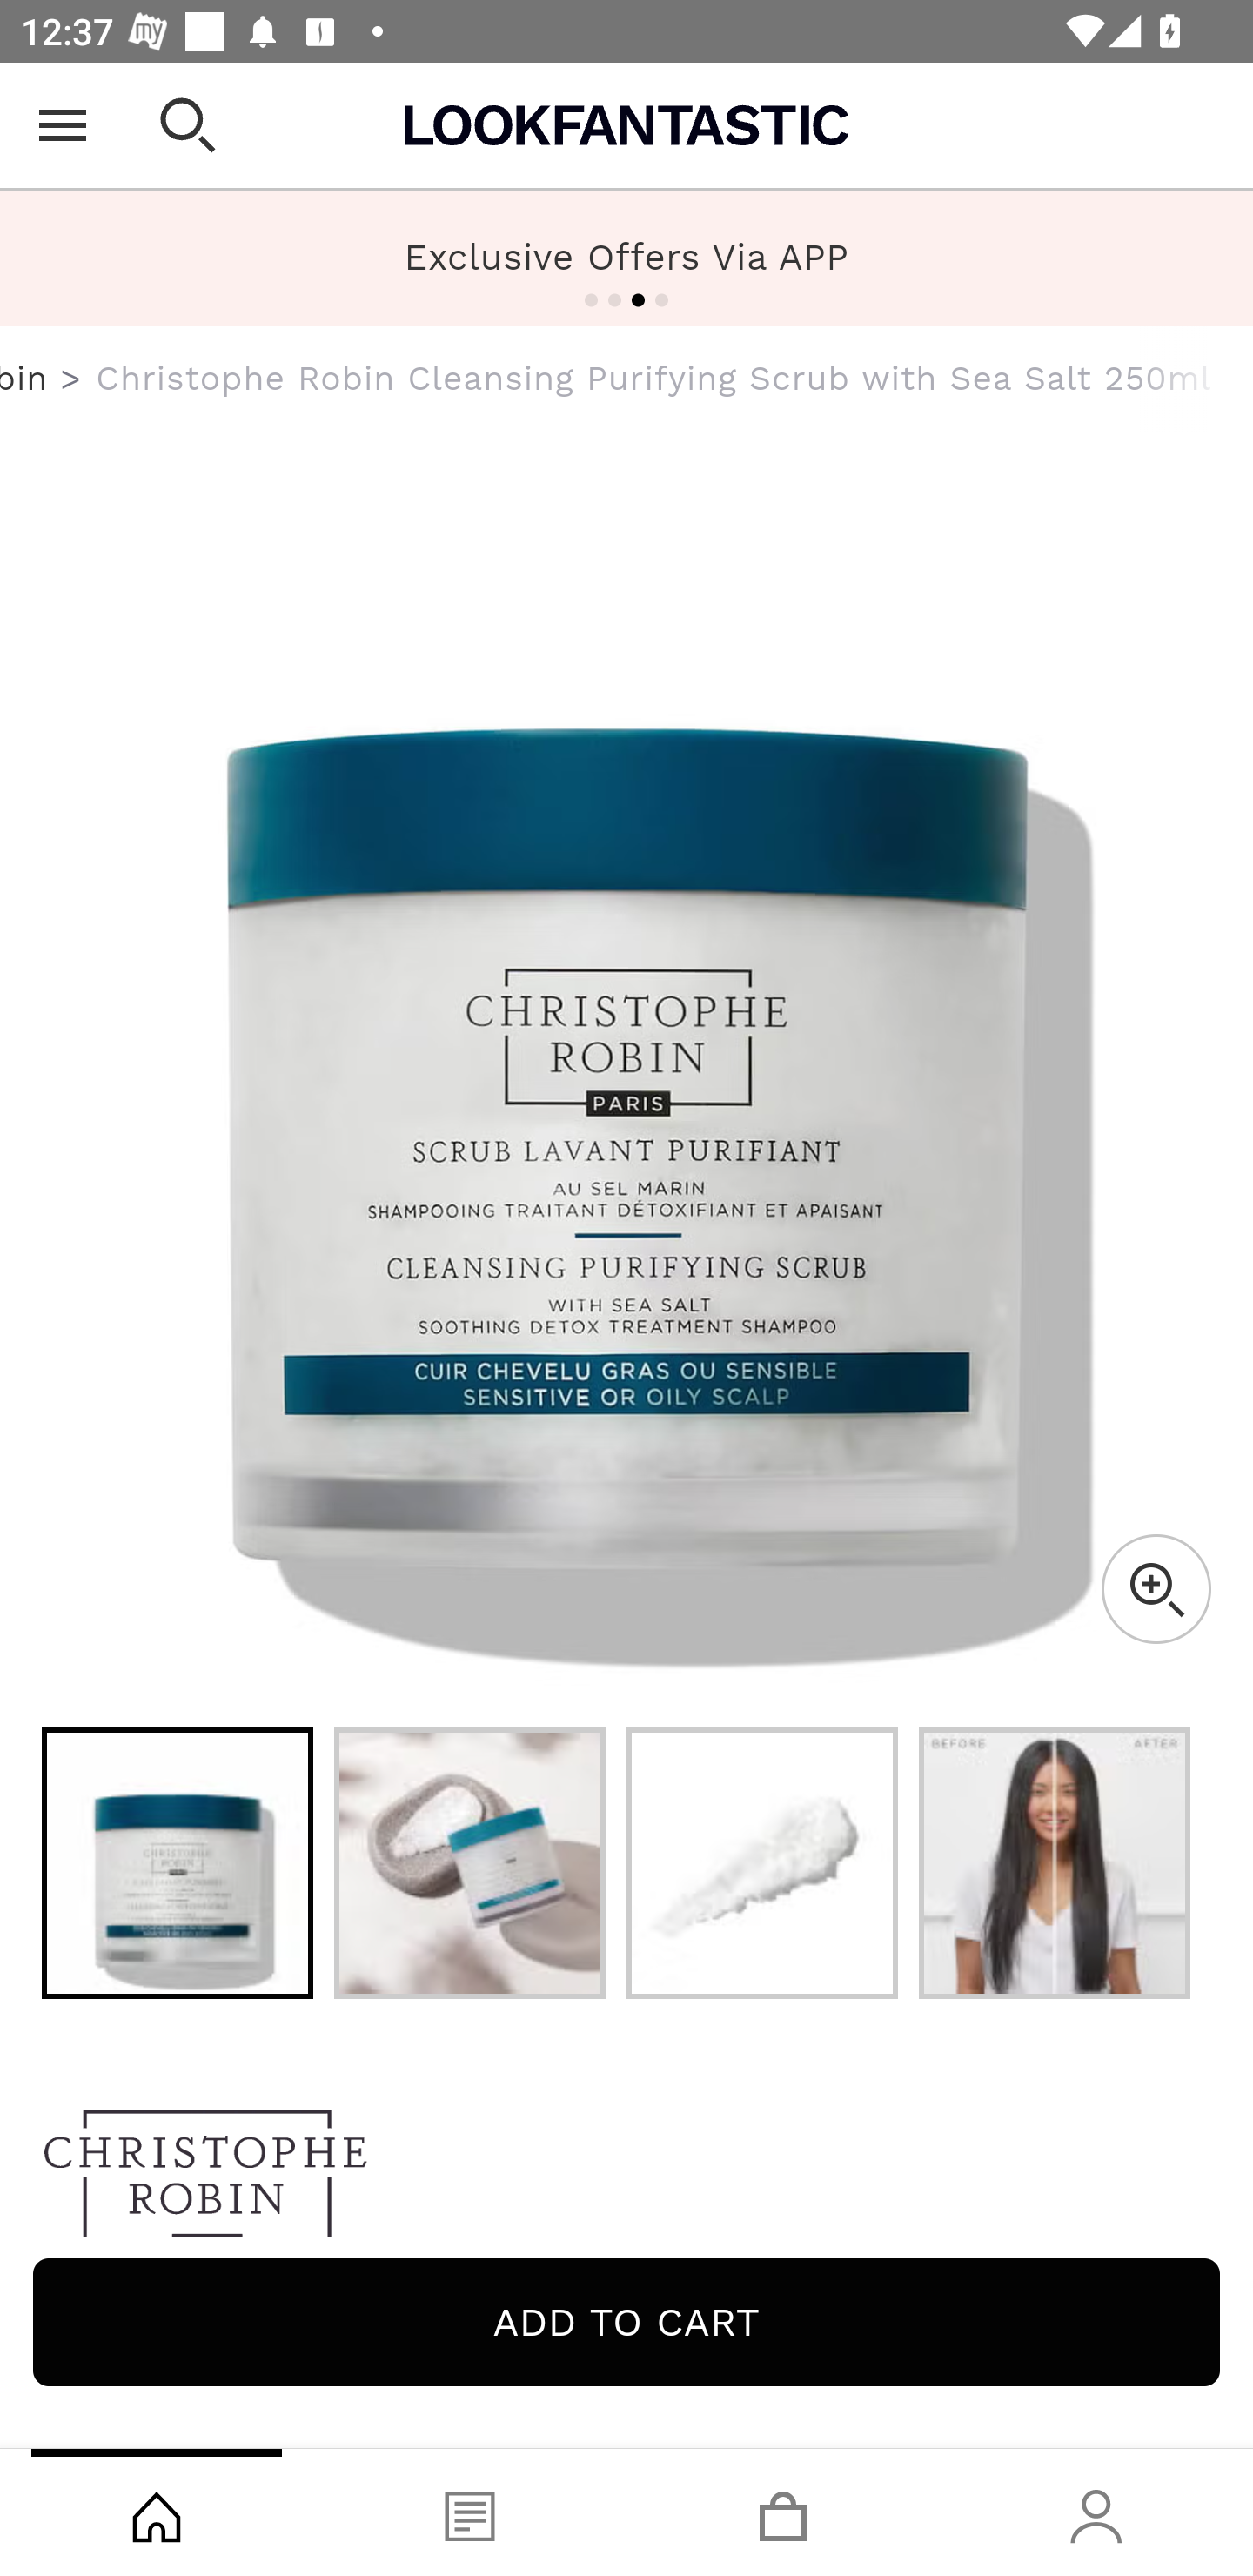 This screenshot has height=2576, width=1253. I want to click on Blog, tab, 2 of 4, so click(470, 2512).